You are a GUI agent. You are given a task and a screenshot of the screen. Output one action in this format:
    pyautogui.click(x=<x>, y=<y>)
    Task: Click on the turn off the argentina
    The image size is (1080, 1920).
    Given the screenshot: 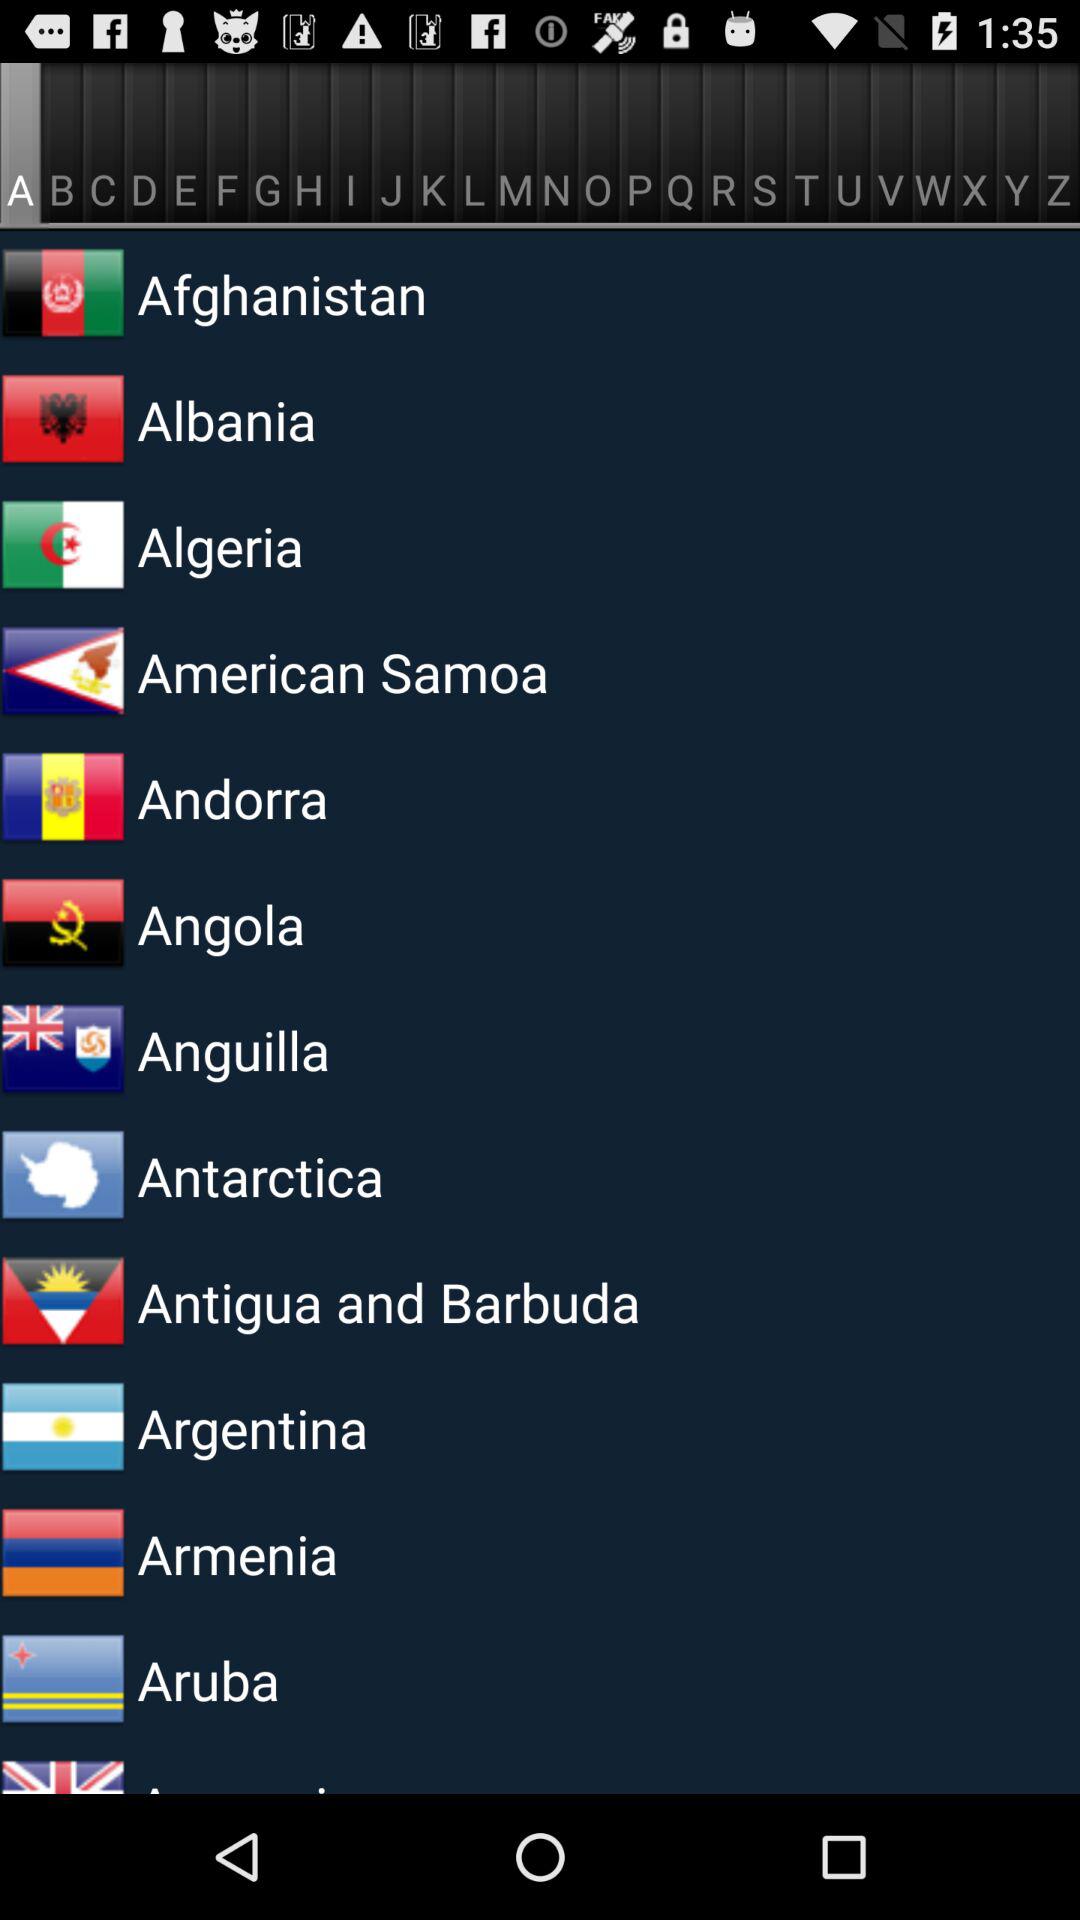 What is the action you would take?
    pyautogui.click(x=383, y=1427)
    